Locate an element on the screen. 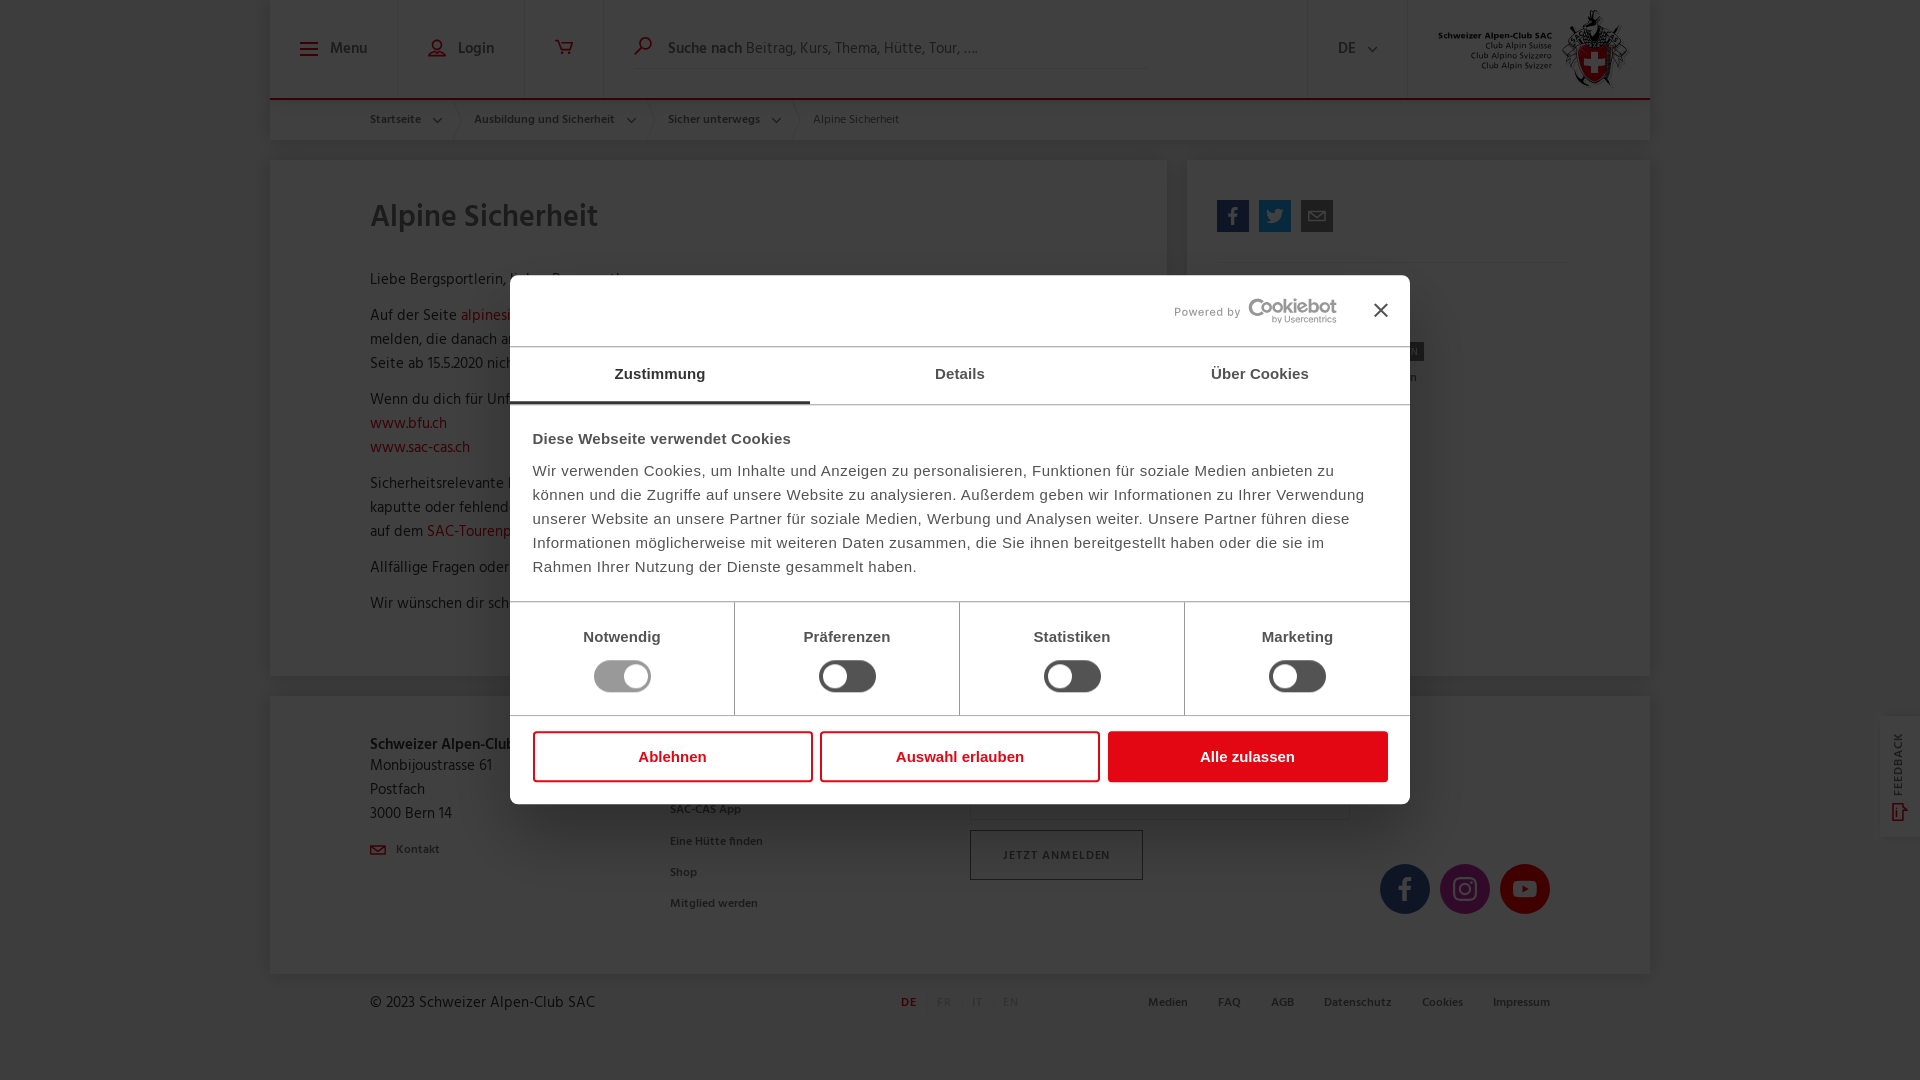 The image size is (1920, 1080). Auswahl erlauben is located at coordinates (960, 756).